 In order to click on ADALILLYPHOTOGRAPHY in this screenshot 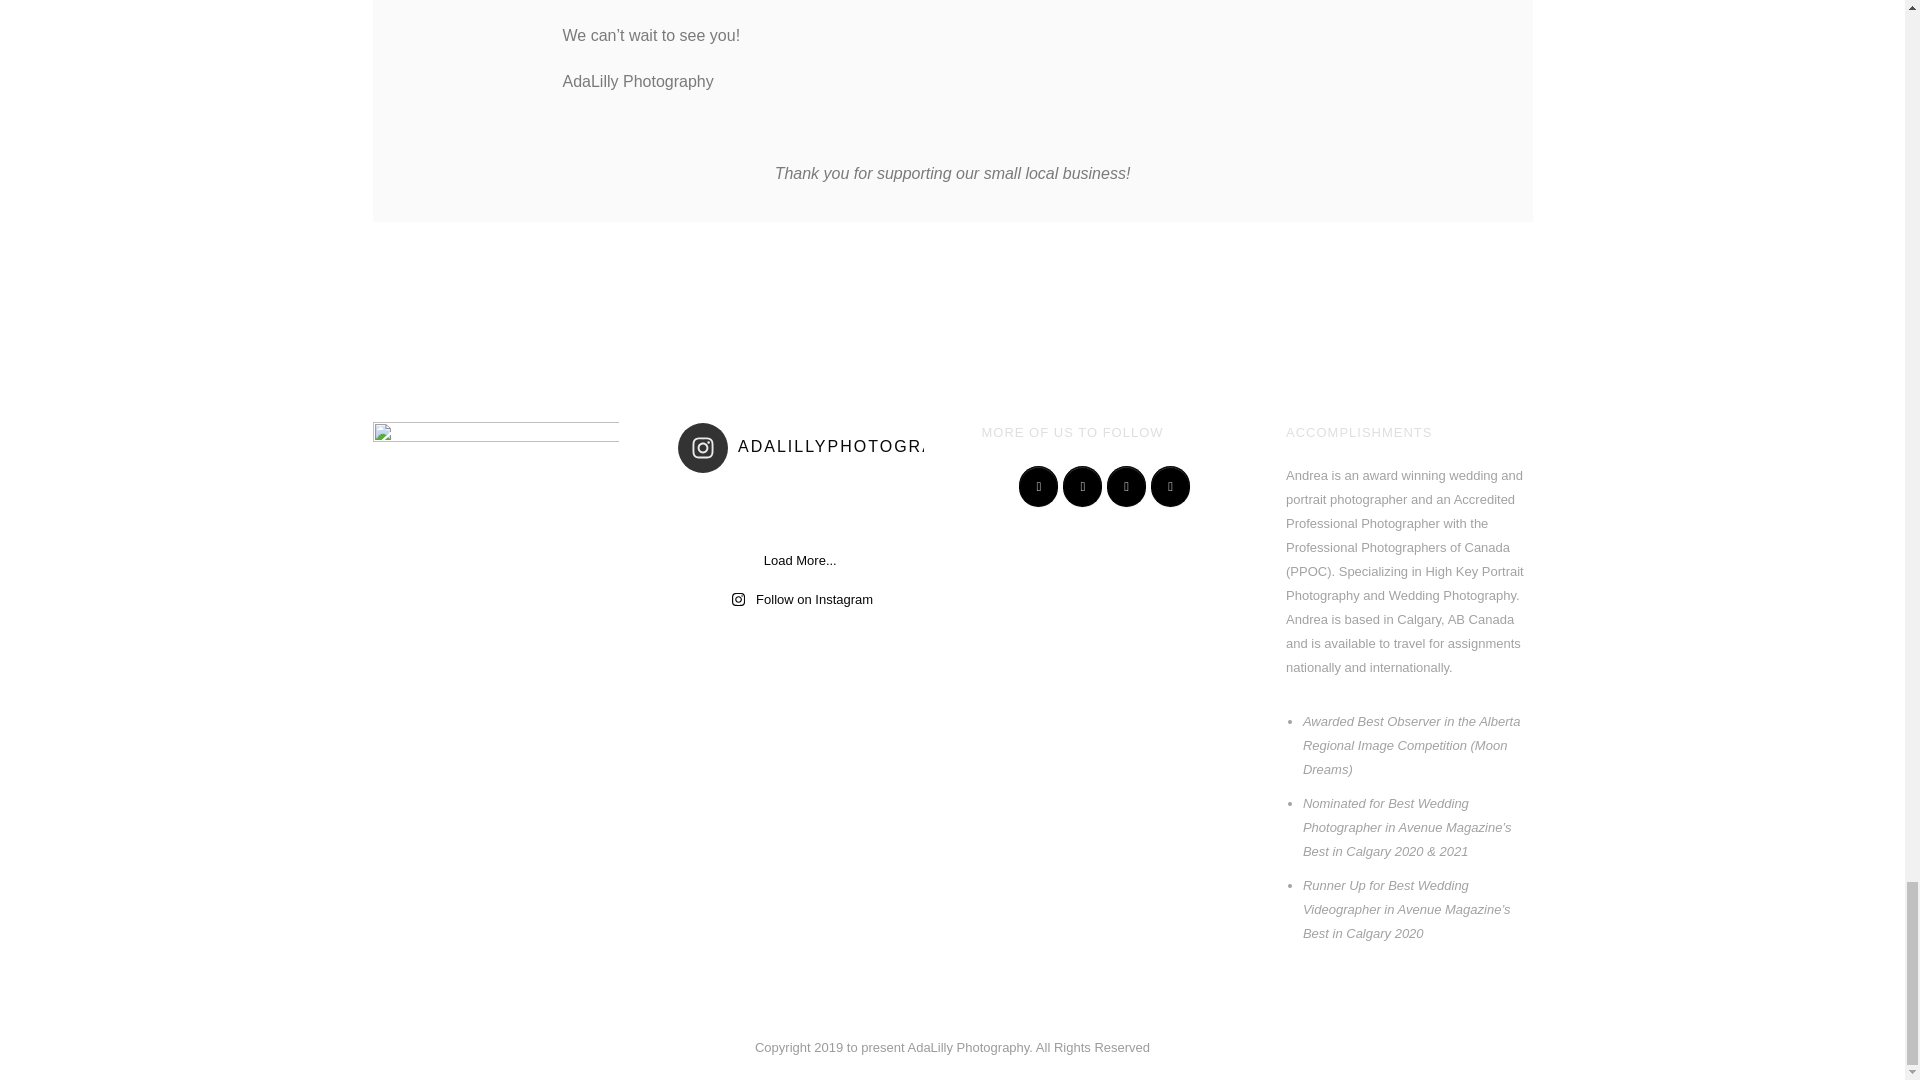, I will do `click(825, 448)`.